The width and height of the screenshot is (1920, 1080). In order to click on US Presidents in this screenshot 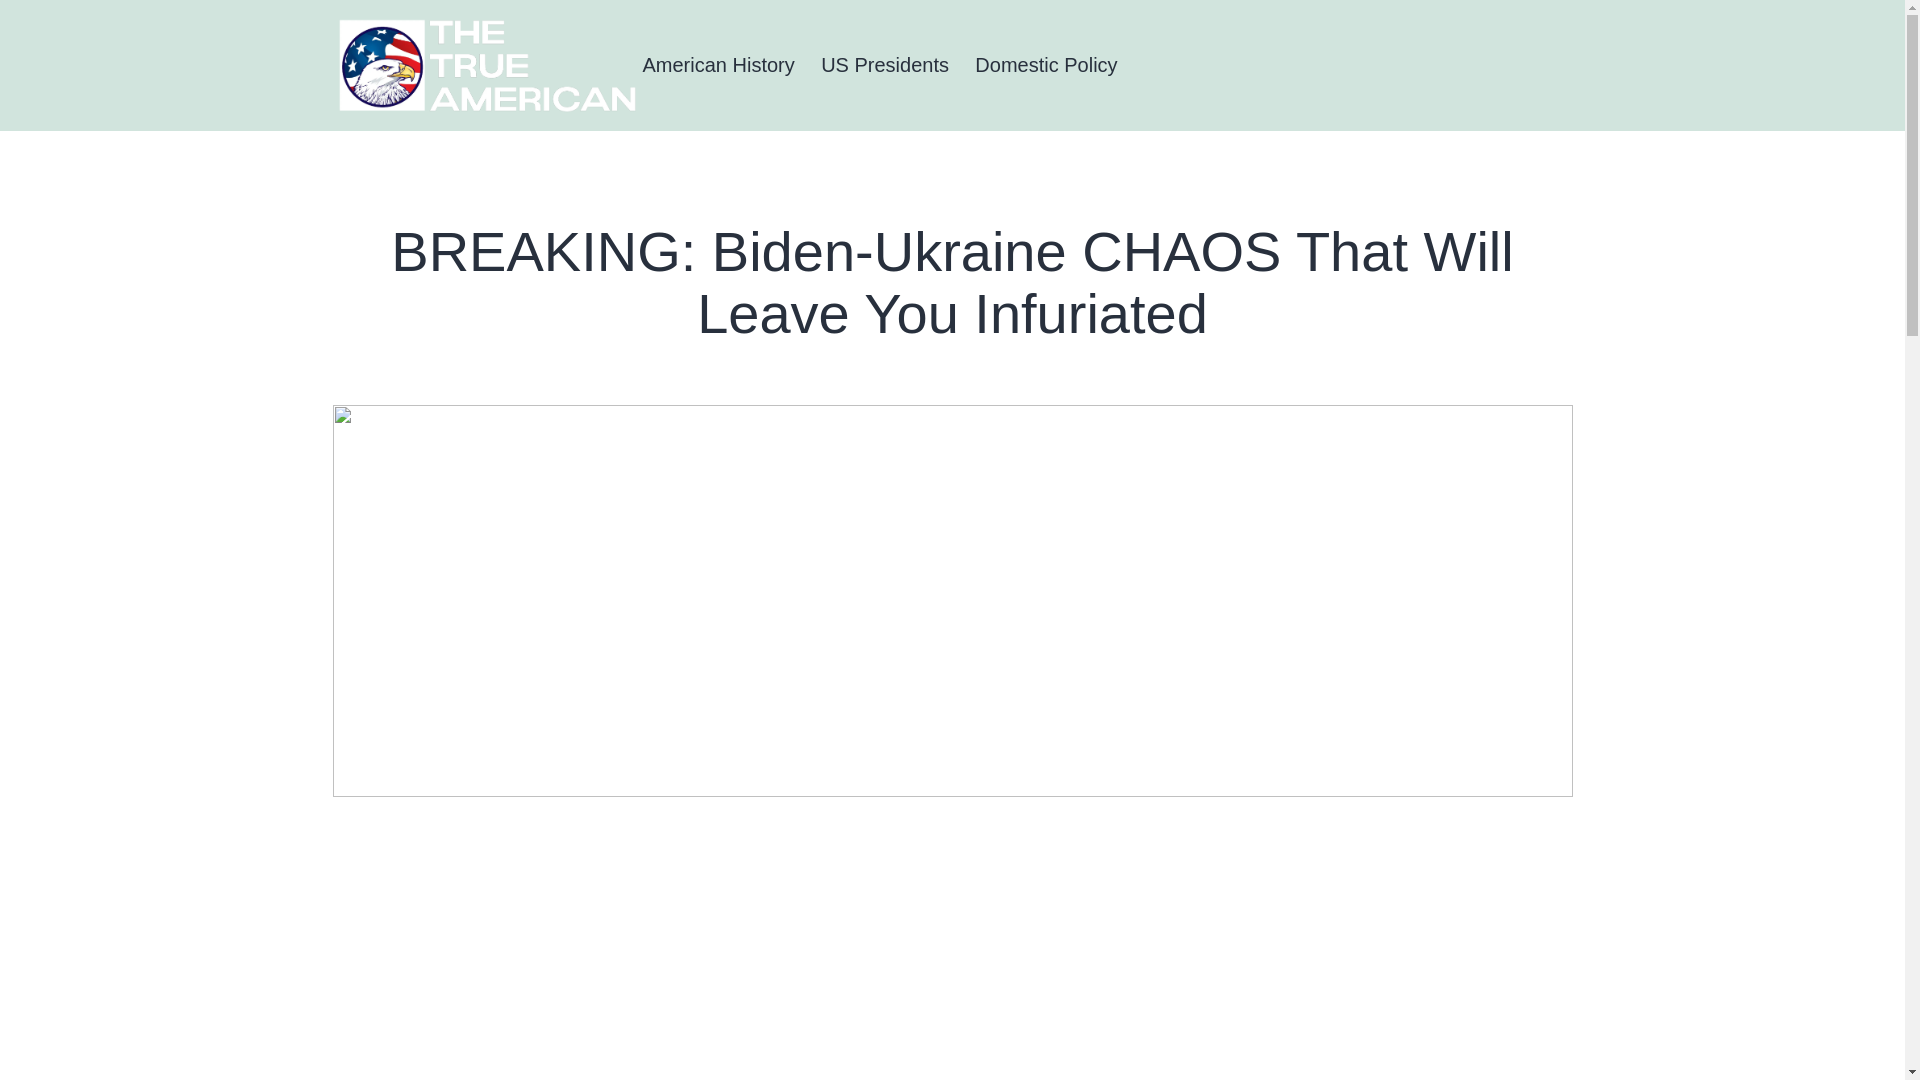, I will do `click(884, 65)`.